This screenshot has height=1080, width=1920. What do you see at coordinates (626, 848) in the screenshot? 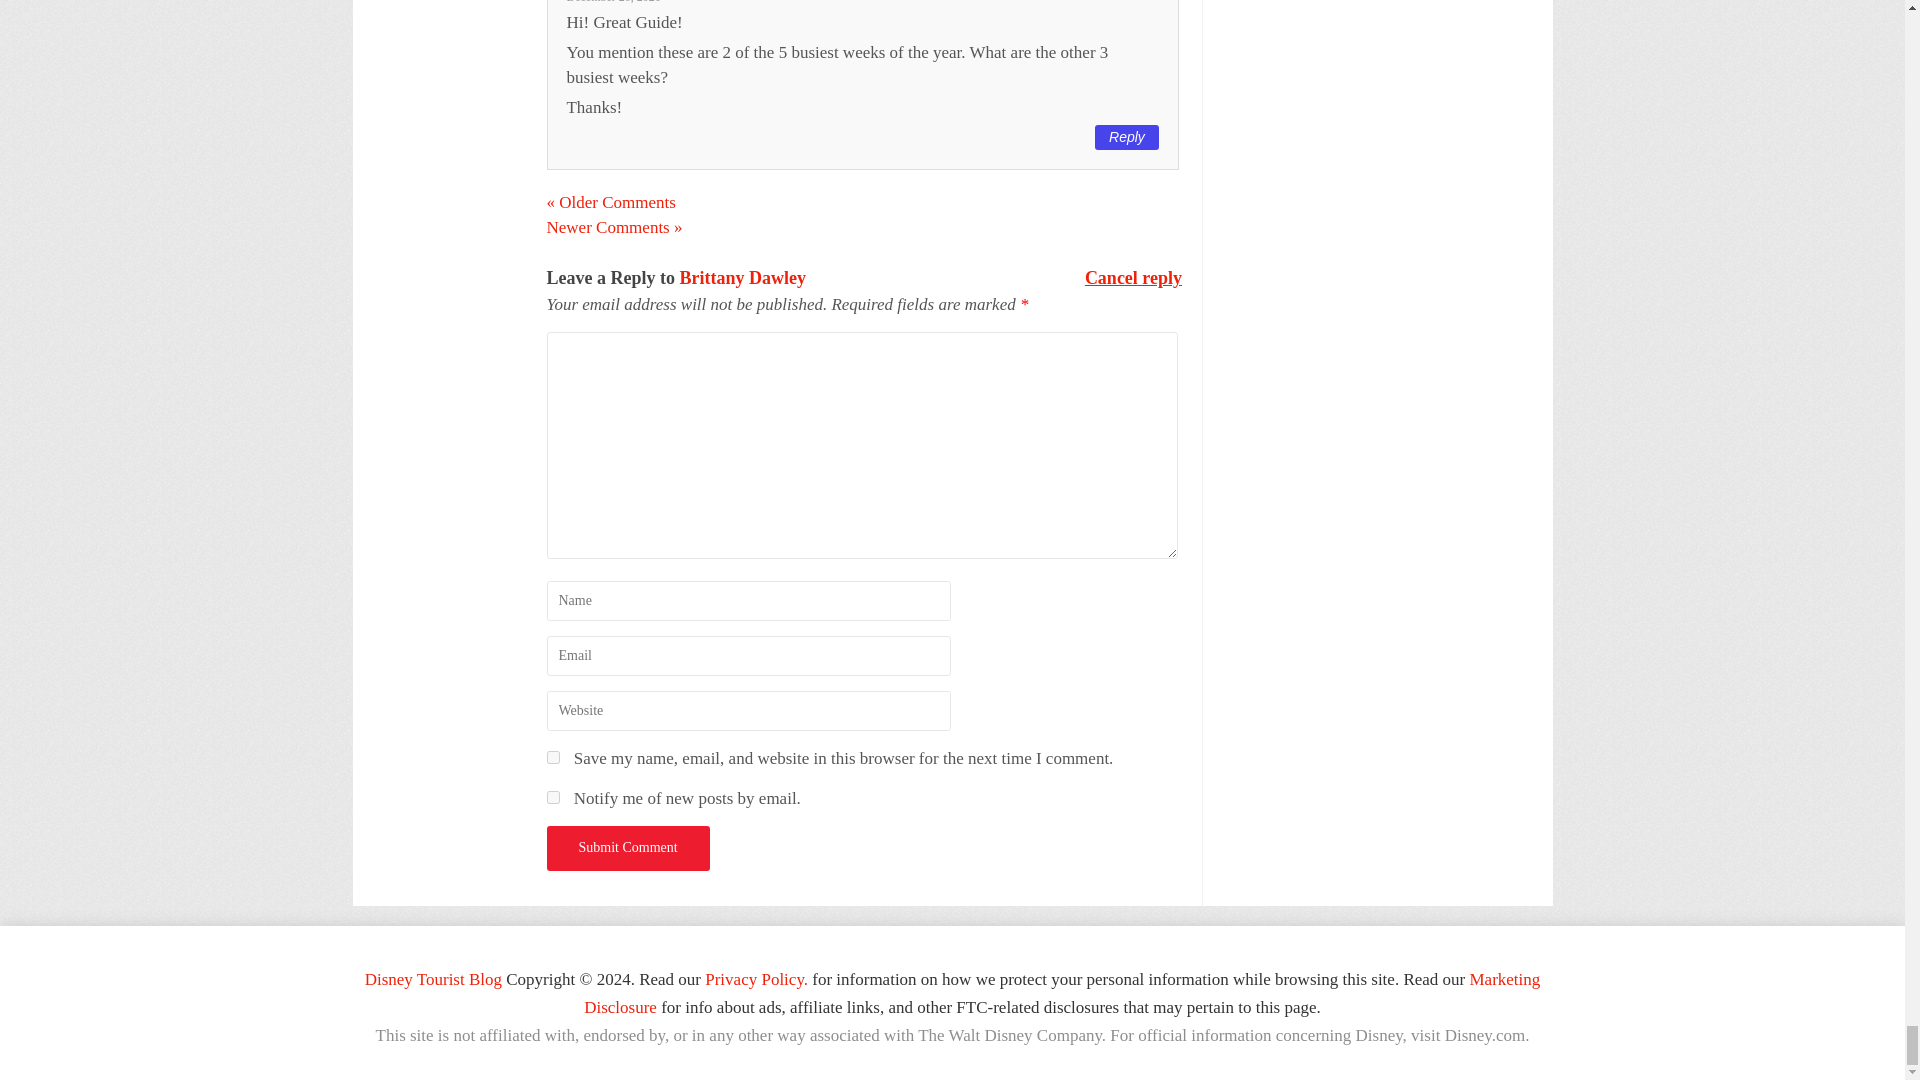
I see `Submit Comment` at bounding box center [626, 848].